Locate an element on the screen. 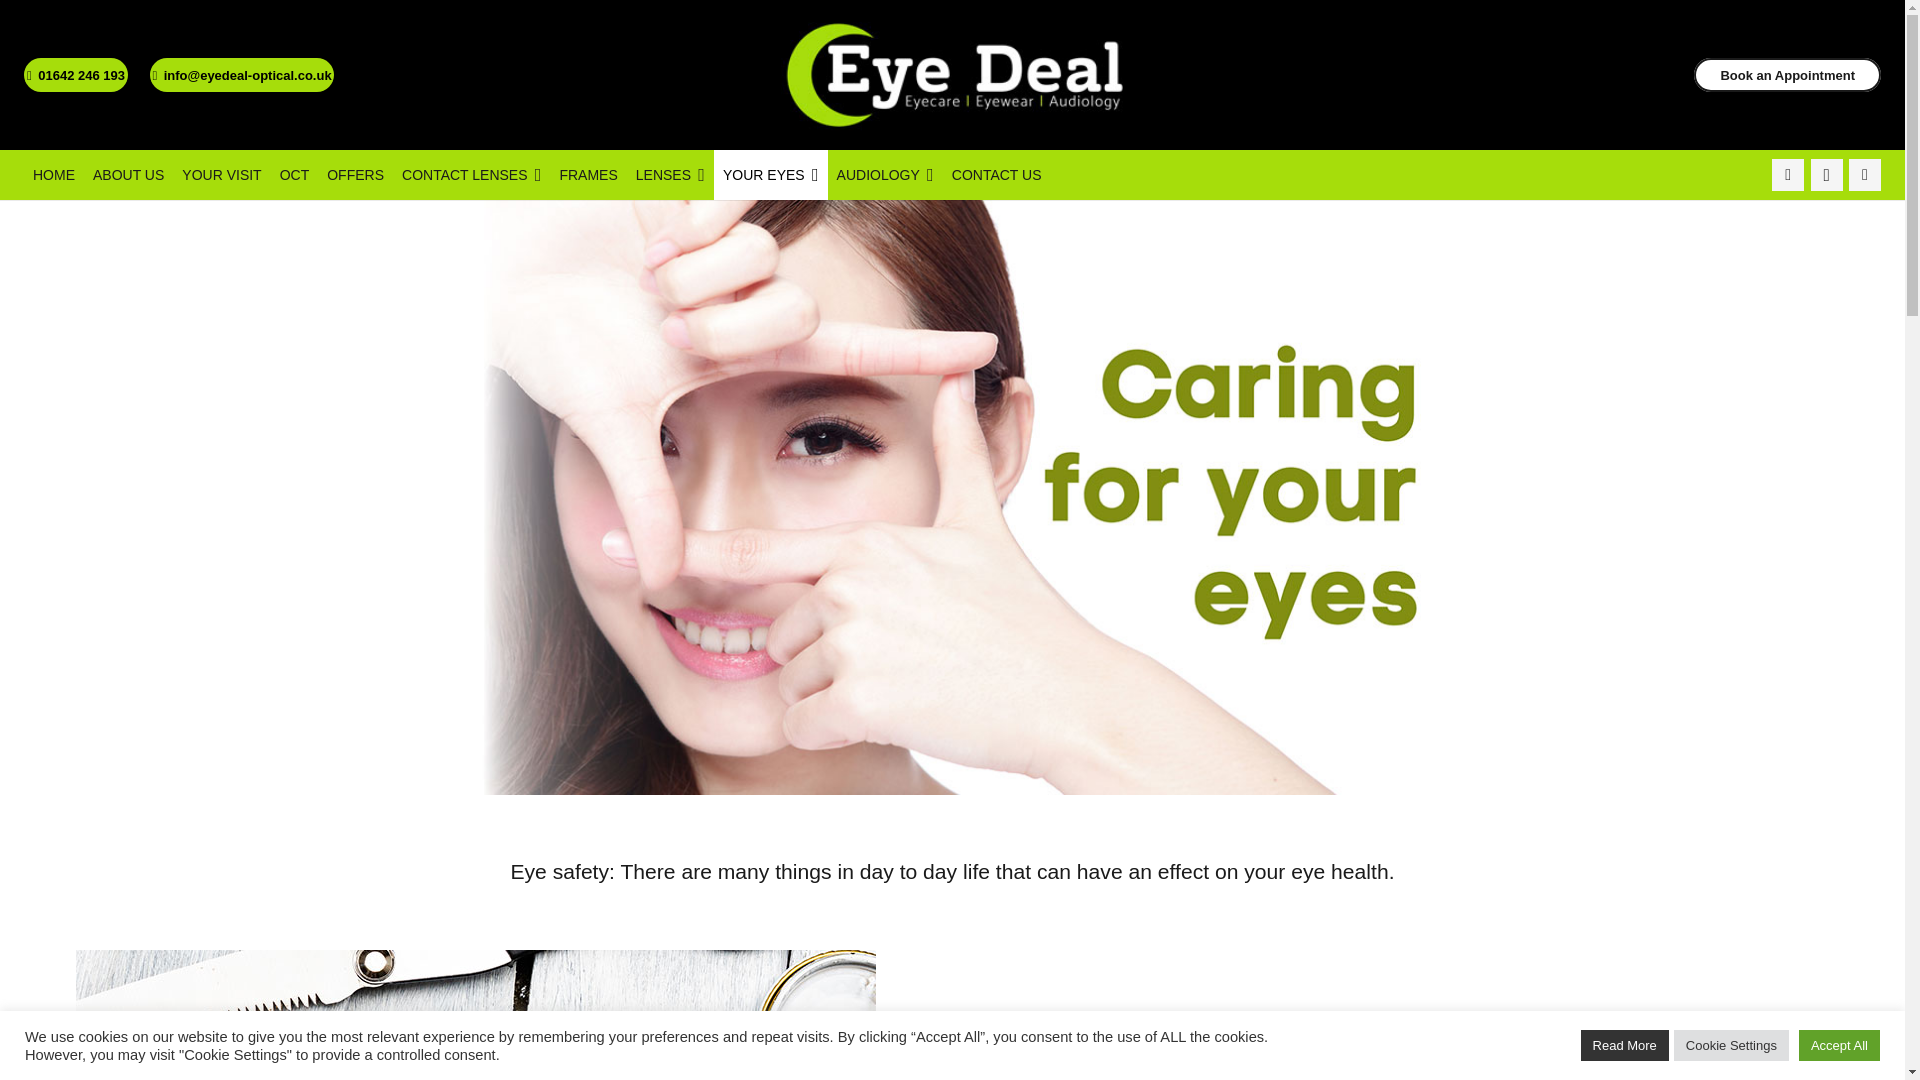 The image size is (1920, 1080). ABOUT US is located at coordinates (128, 174).